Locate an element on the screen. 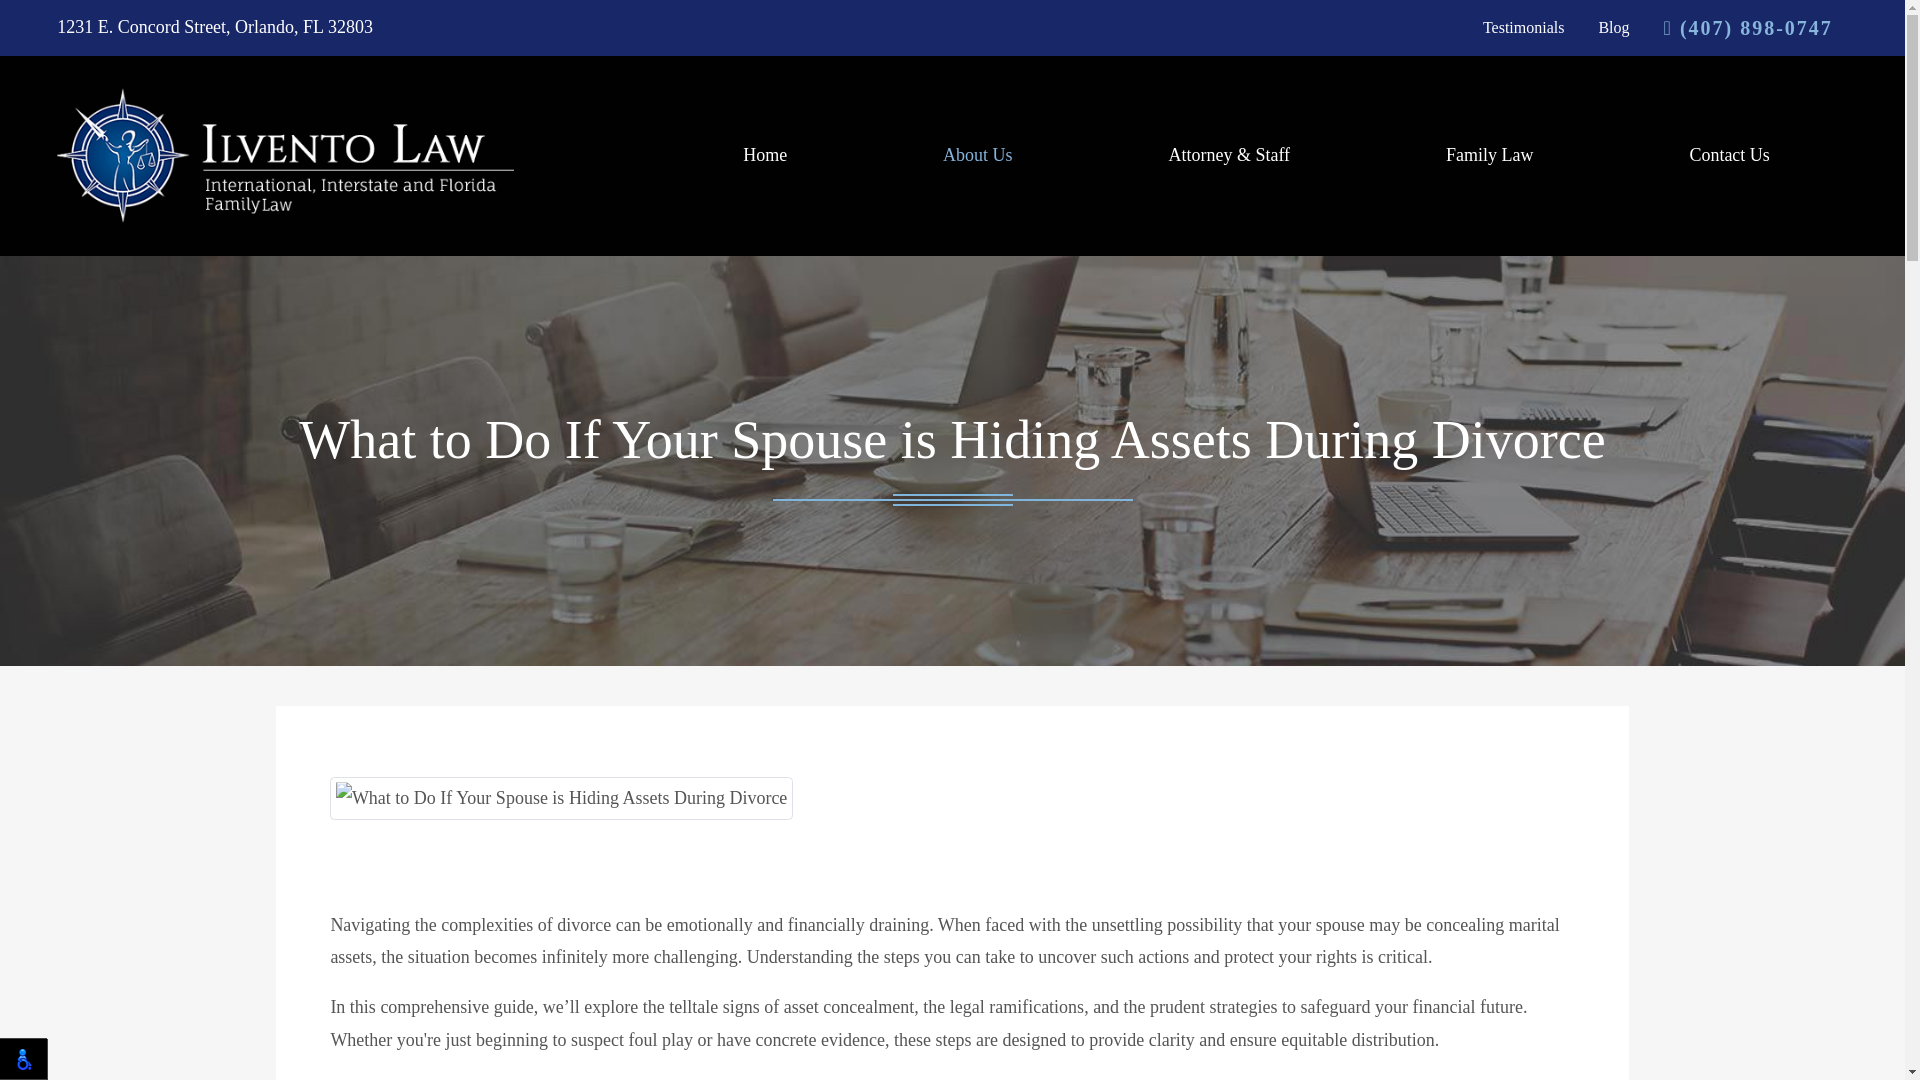  Contact Us is located at coordinates (1728, 156).